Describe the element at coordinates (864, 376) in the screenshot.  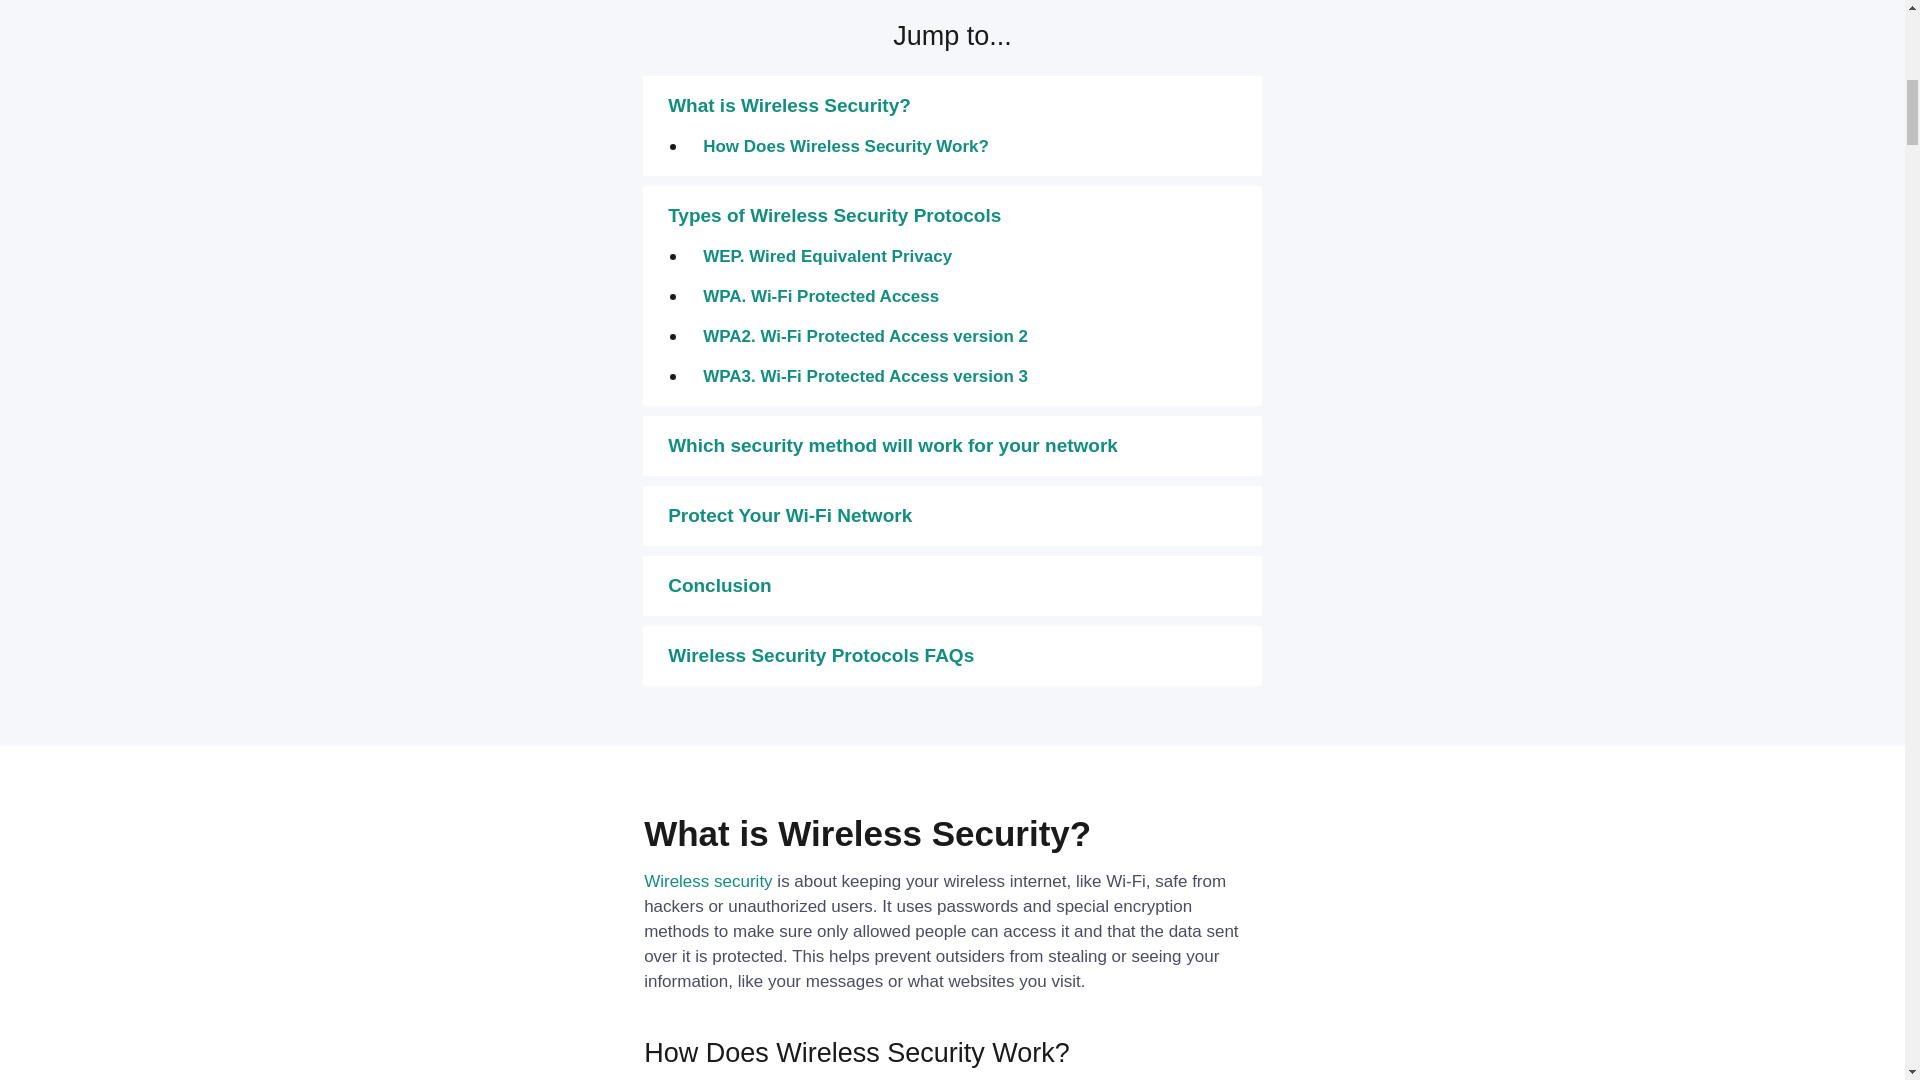
I see `WPA3. Wi-Fi Protected Access version 3` at that location.